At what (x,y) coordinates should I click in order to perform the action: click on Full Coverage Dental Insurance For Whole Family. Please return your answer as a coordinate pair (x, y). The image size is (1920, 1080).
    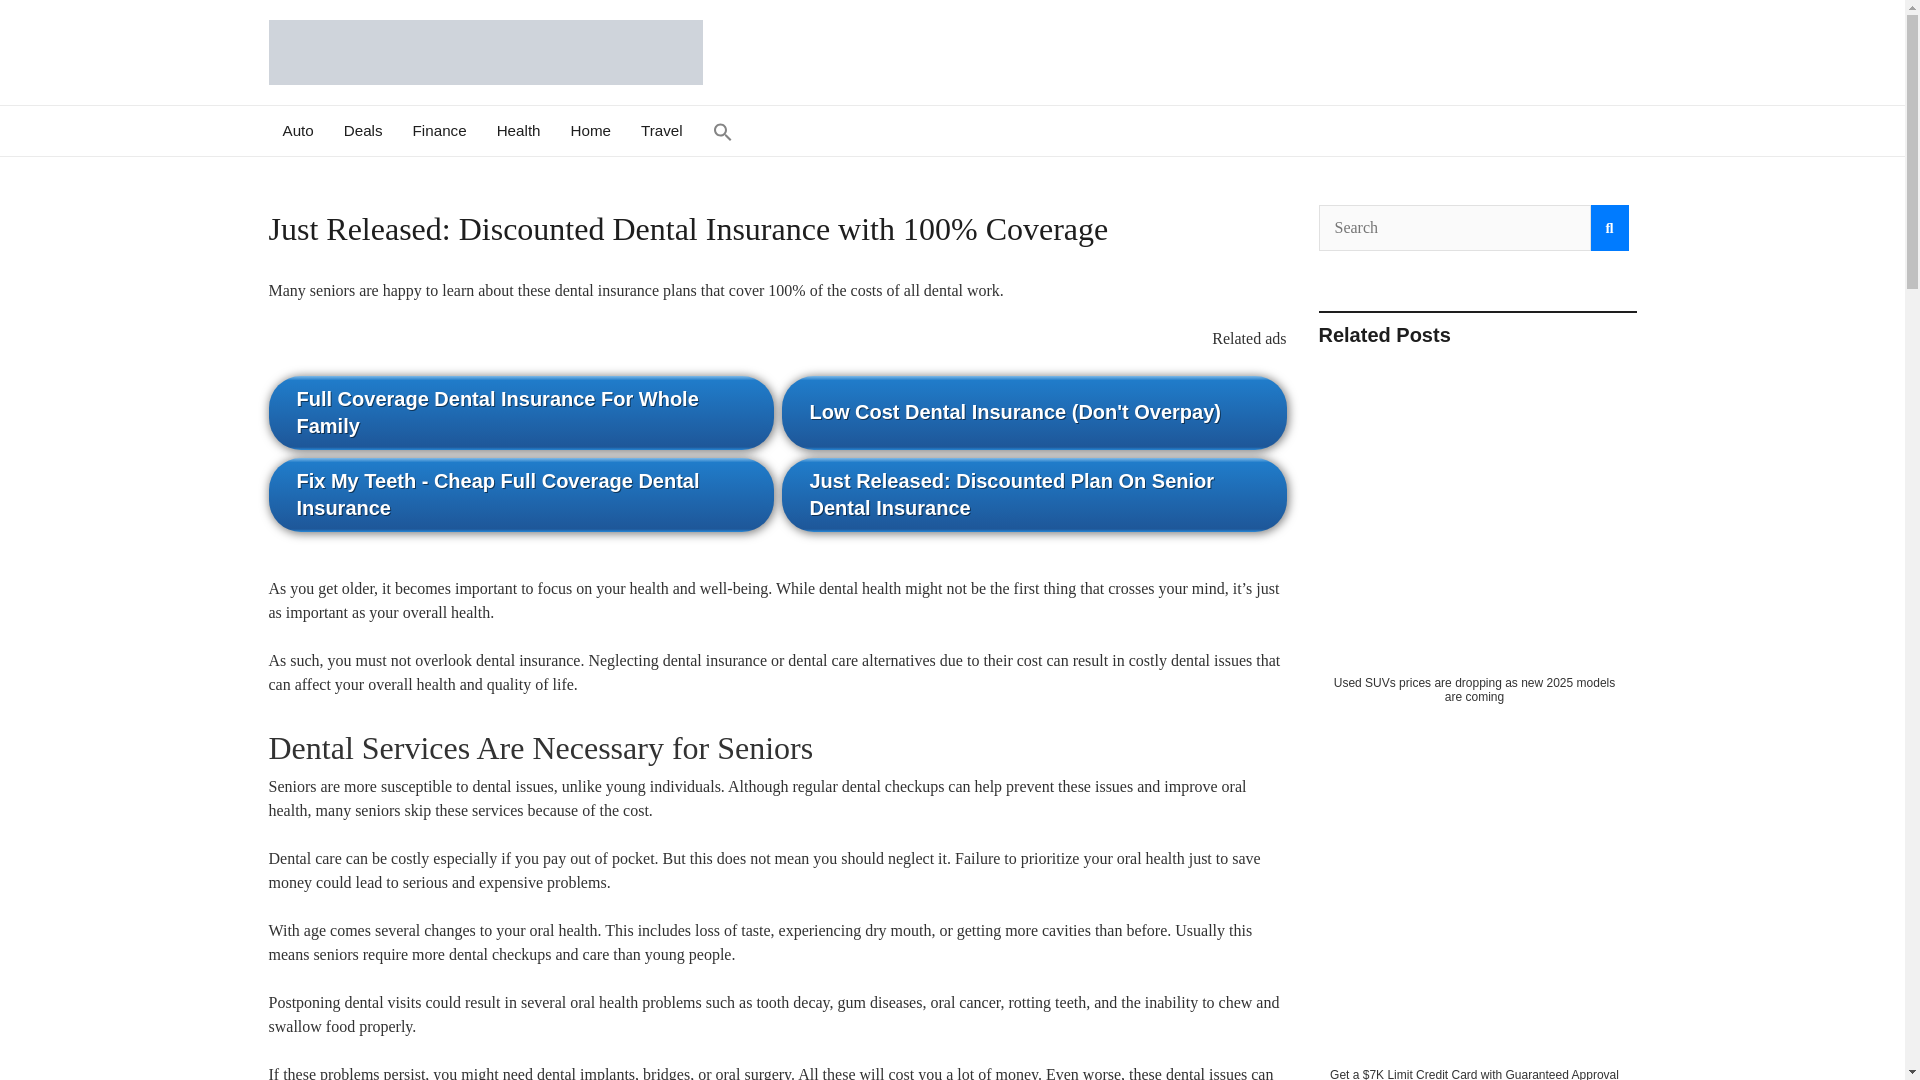
    Looking at the image, I should click on (520, 412).